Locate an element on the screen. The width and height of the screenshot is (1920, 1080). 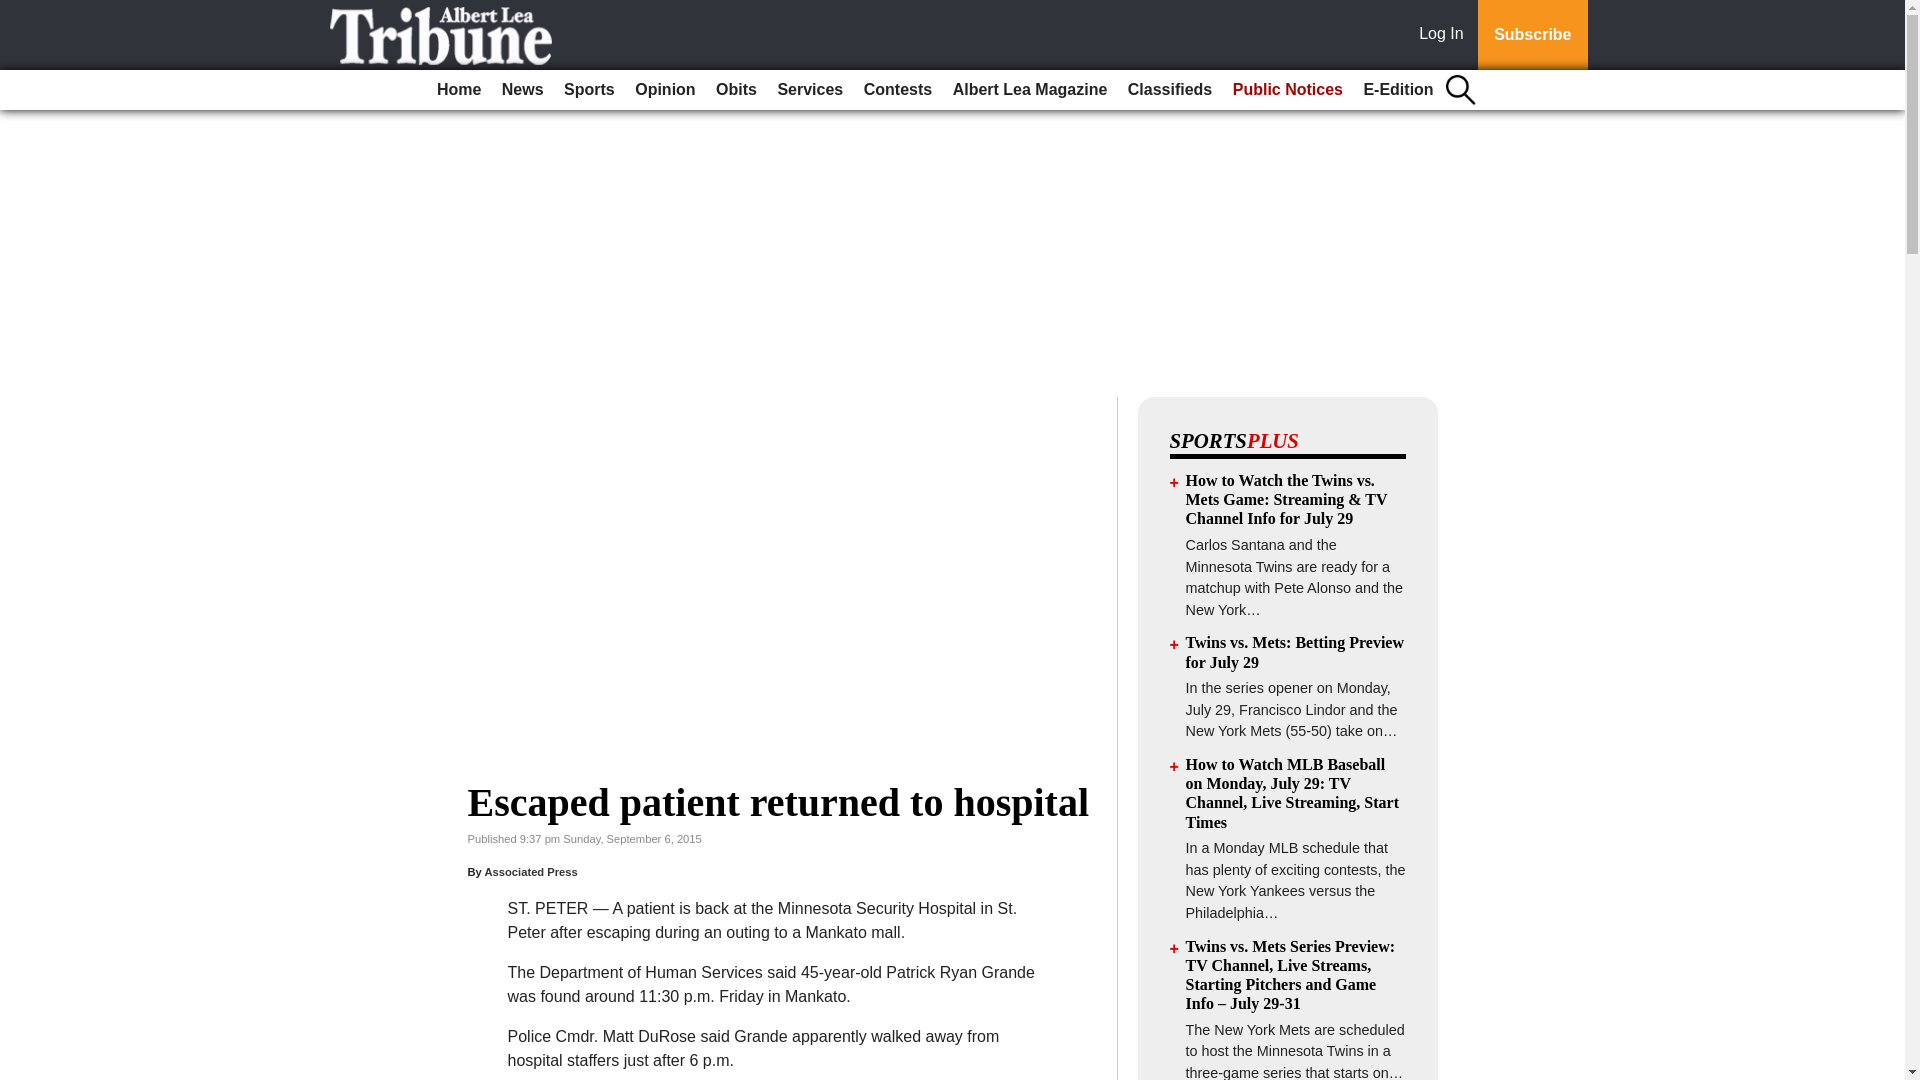
Home is located at coordinates (458, 90).